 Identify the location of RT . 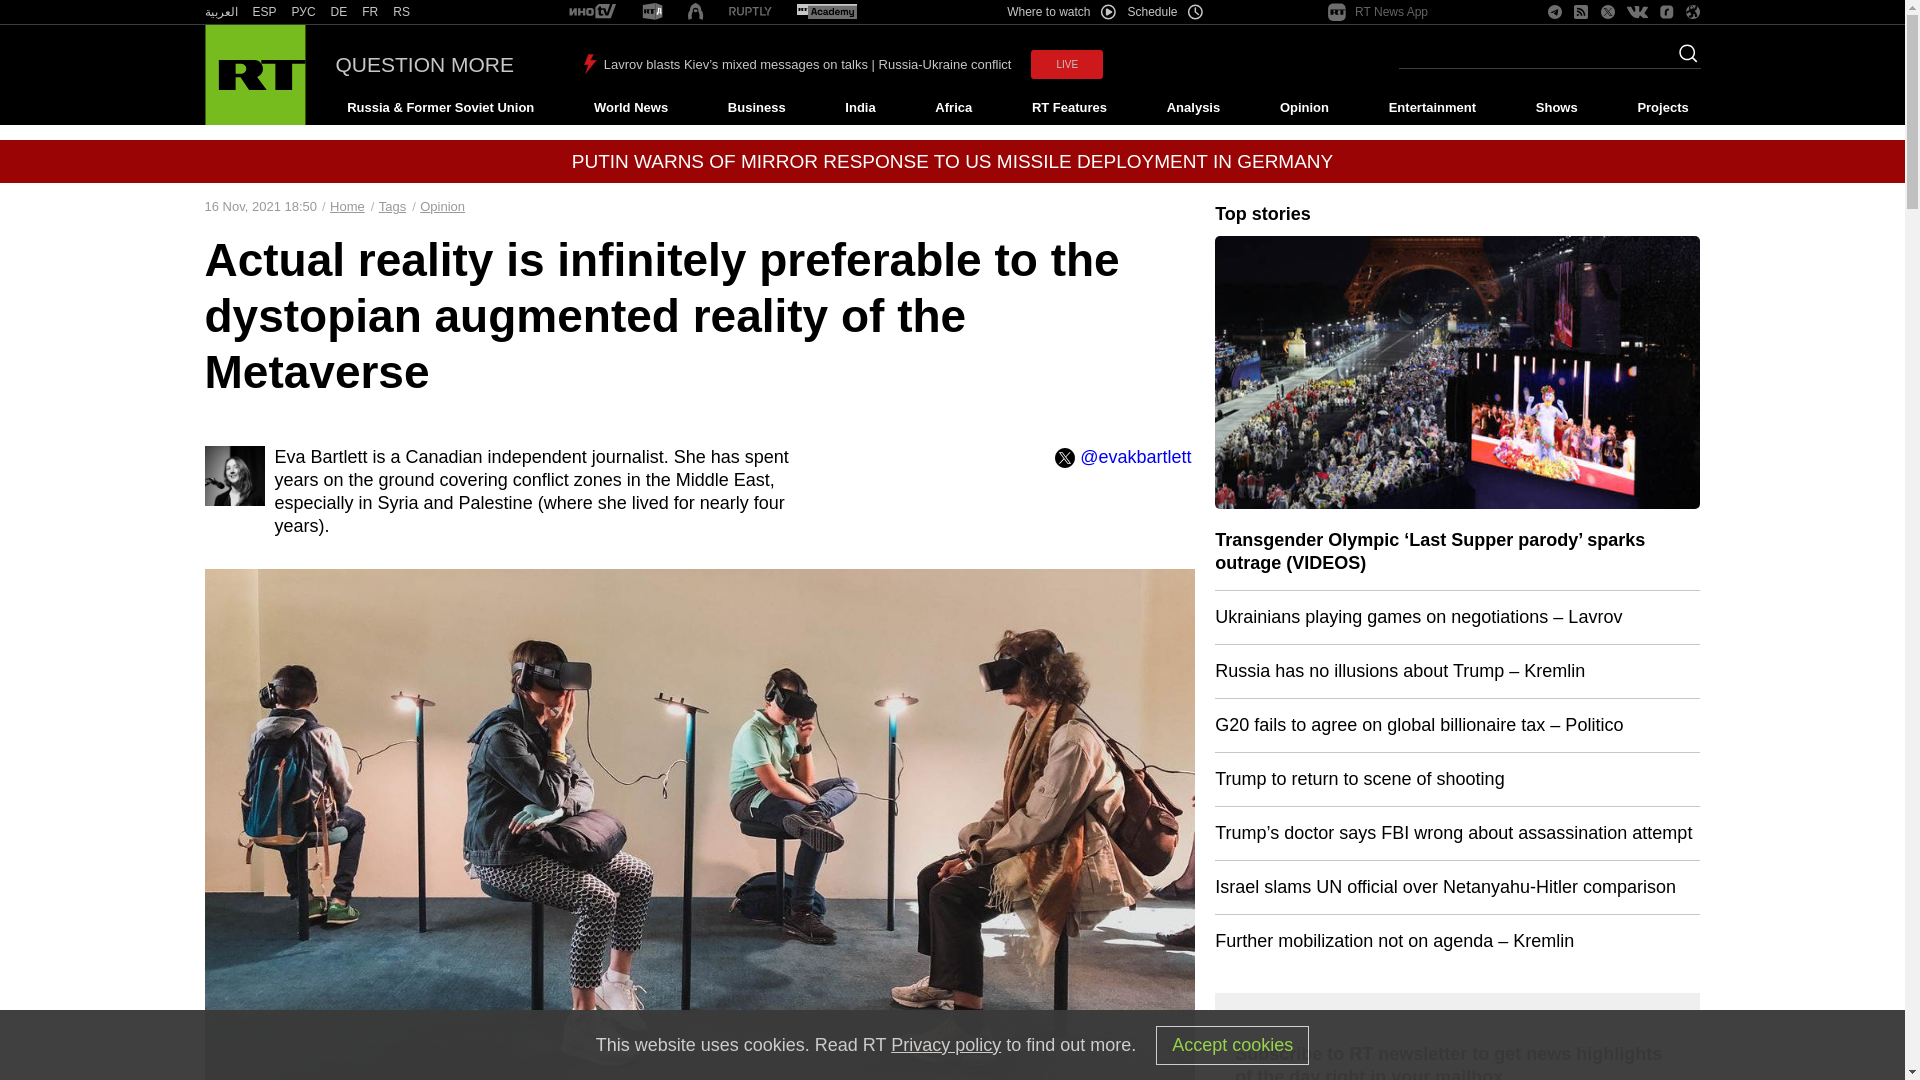
(370, 12).